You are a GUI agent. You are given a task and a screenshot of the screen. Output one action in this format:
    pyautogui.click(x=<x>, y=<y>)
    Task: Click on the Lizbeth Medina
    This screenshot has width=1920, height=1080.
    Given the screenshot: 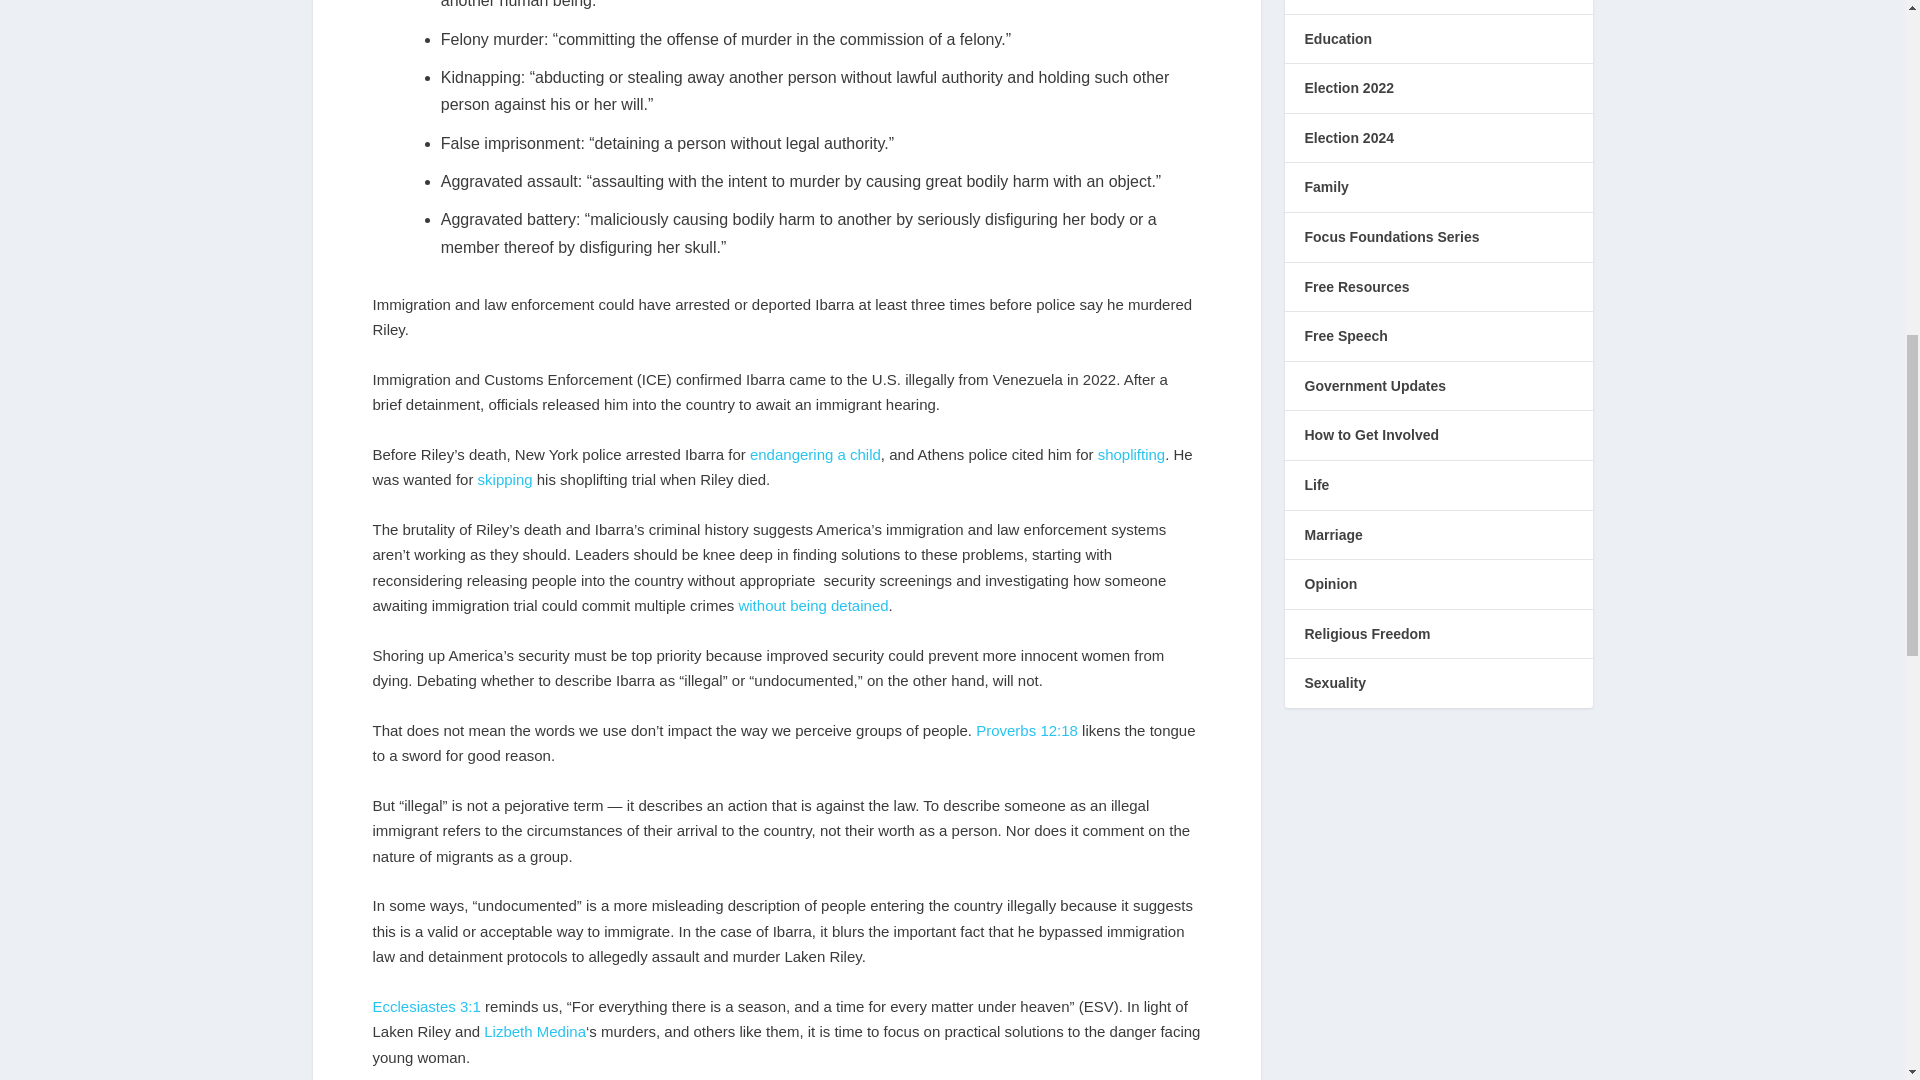 What is the action you would take?
    pyautogui.click(x=534, y=1031)
    